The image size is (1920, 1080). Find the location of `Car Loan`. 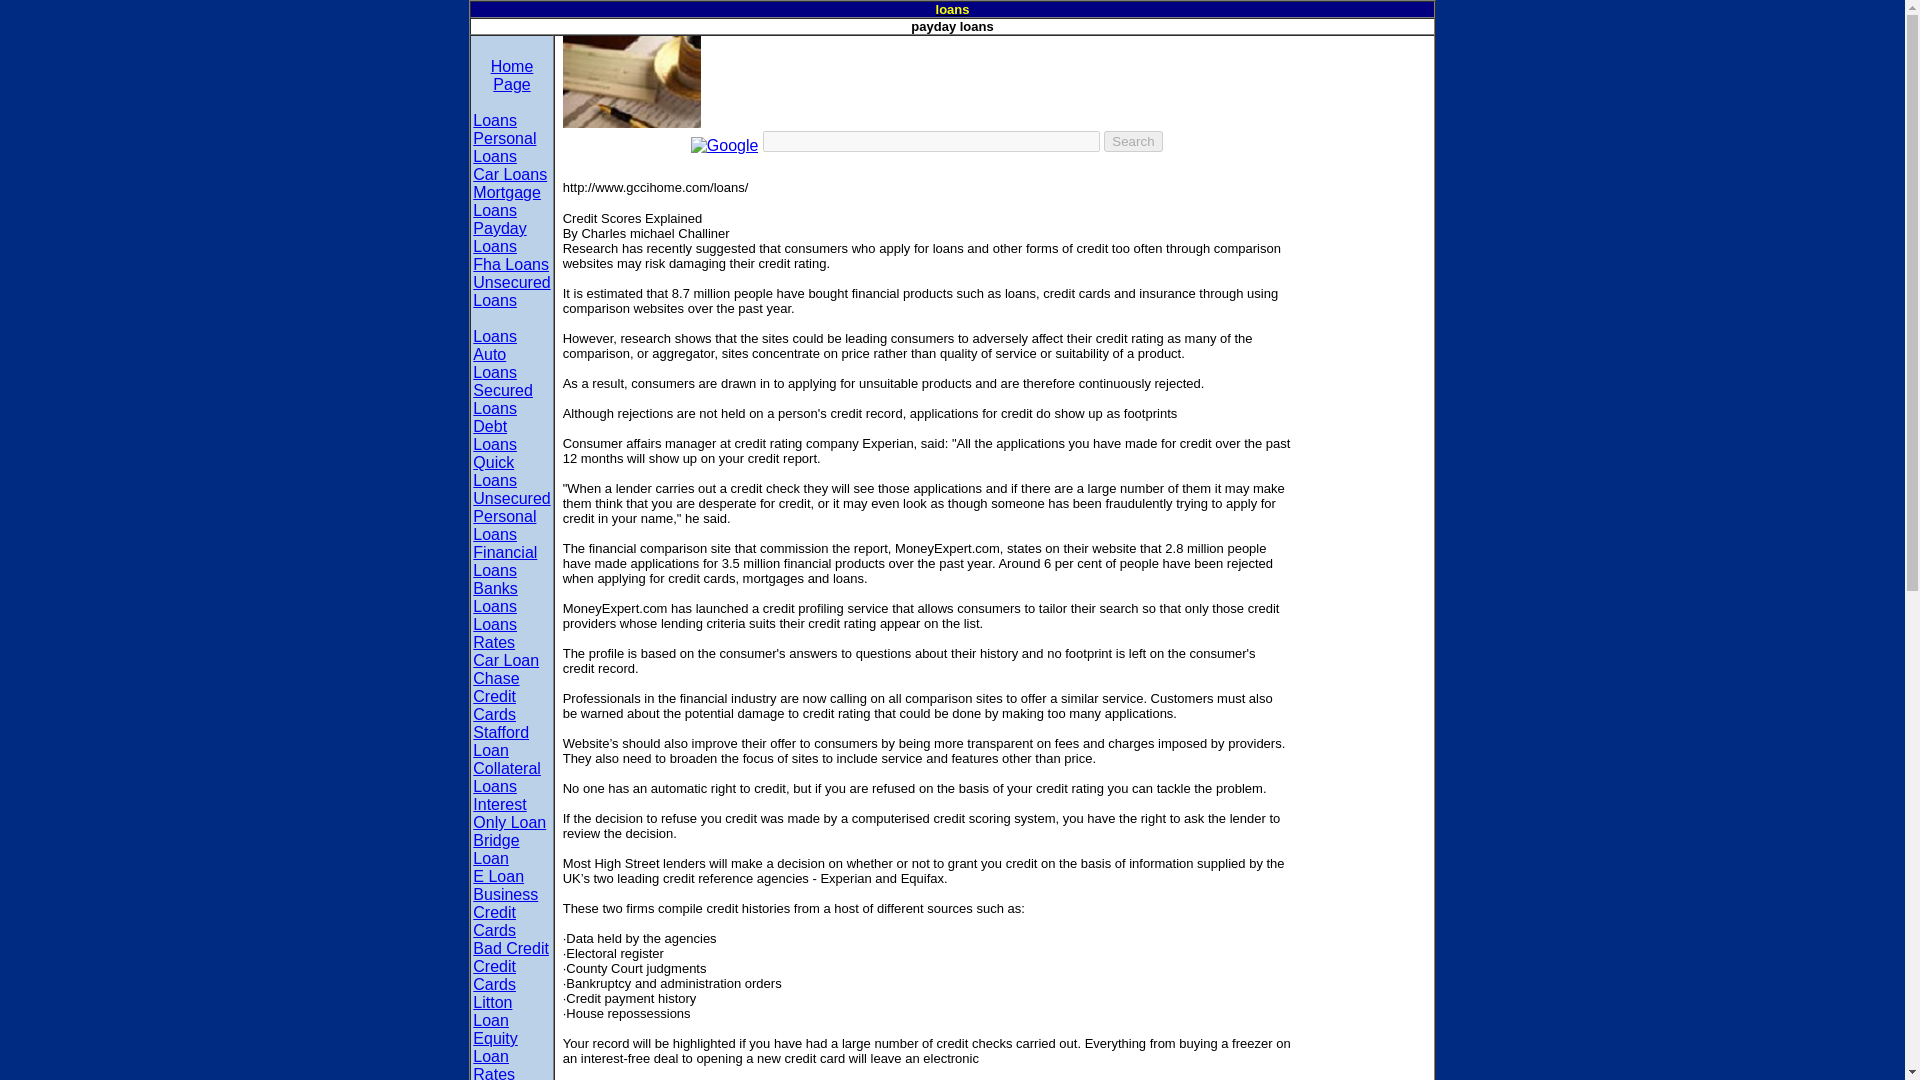

Car Loan is located at coordinates (506, 660).